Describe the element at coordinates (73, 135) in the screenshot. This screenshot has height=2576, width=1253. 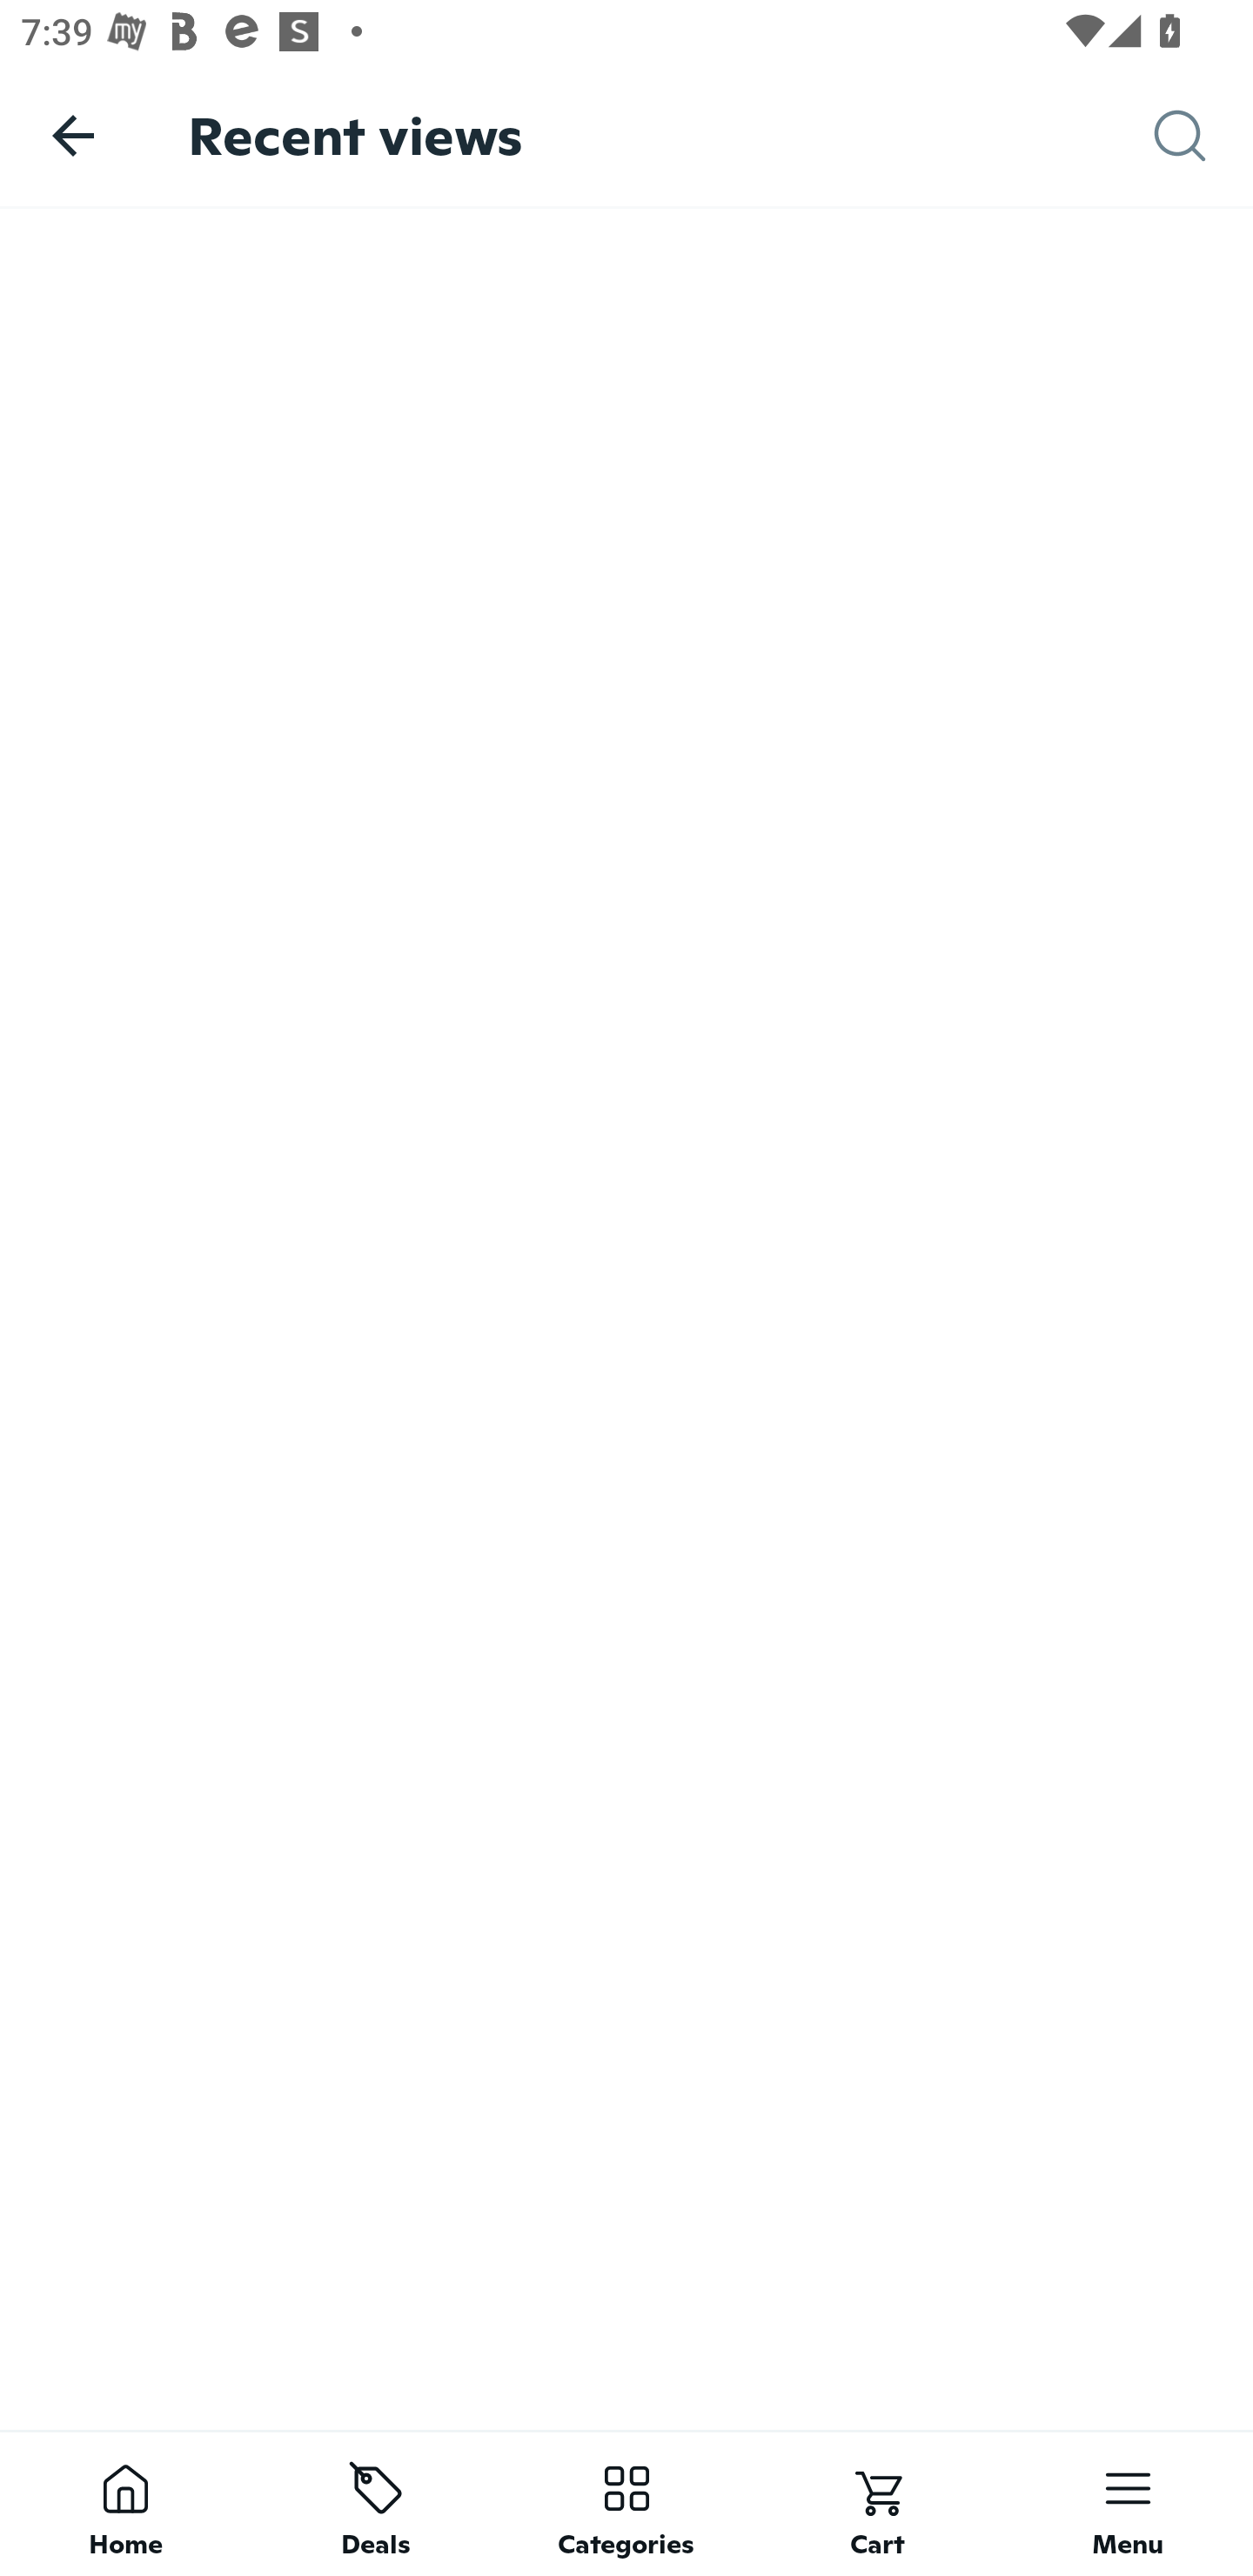
I see `Navigate up` at that location.